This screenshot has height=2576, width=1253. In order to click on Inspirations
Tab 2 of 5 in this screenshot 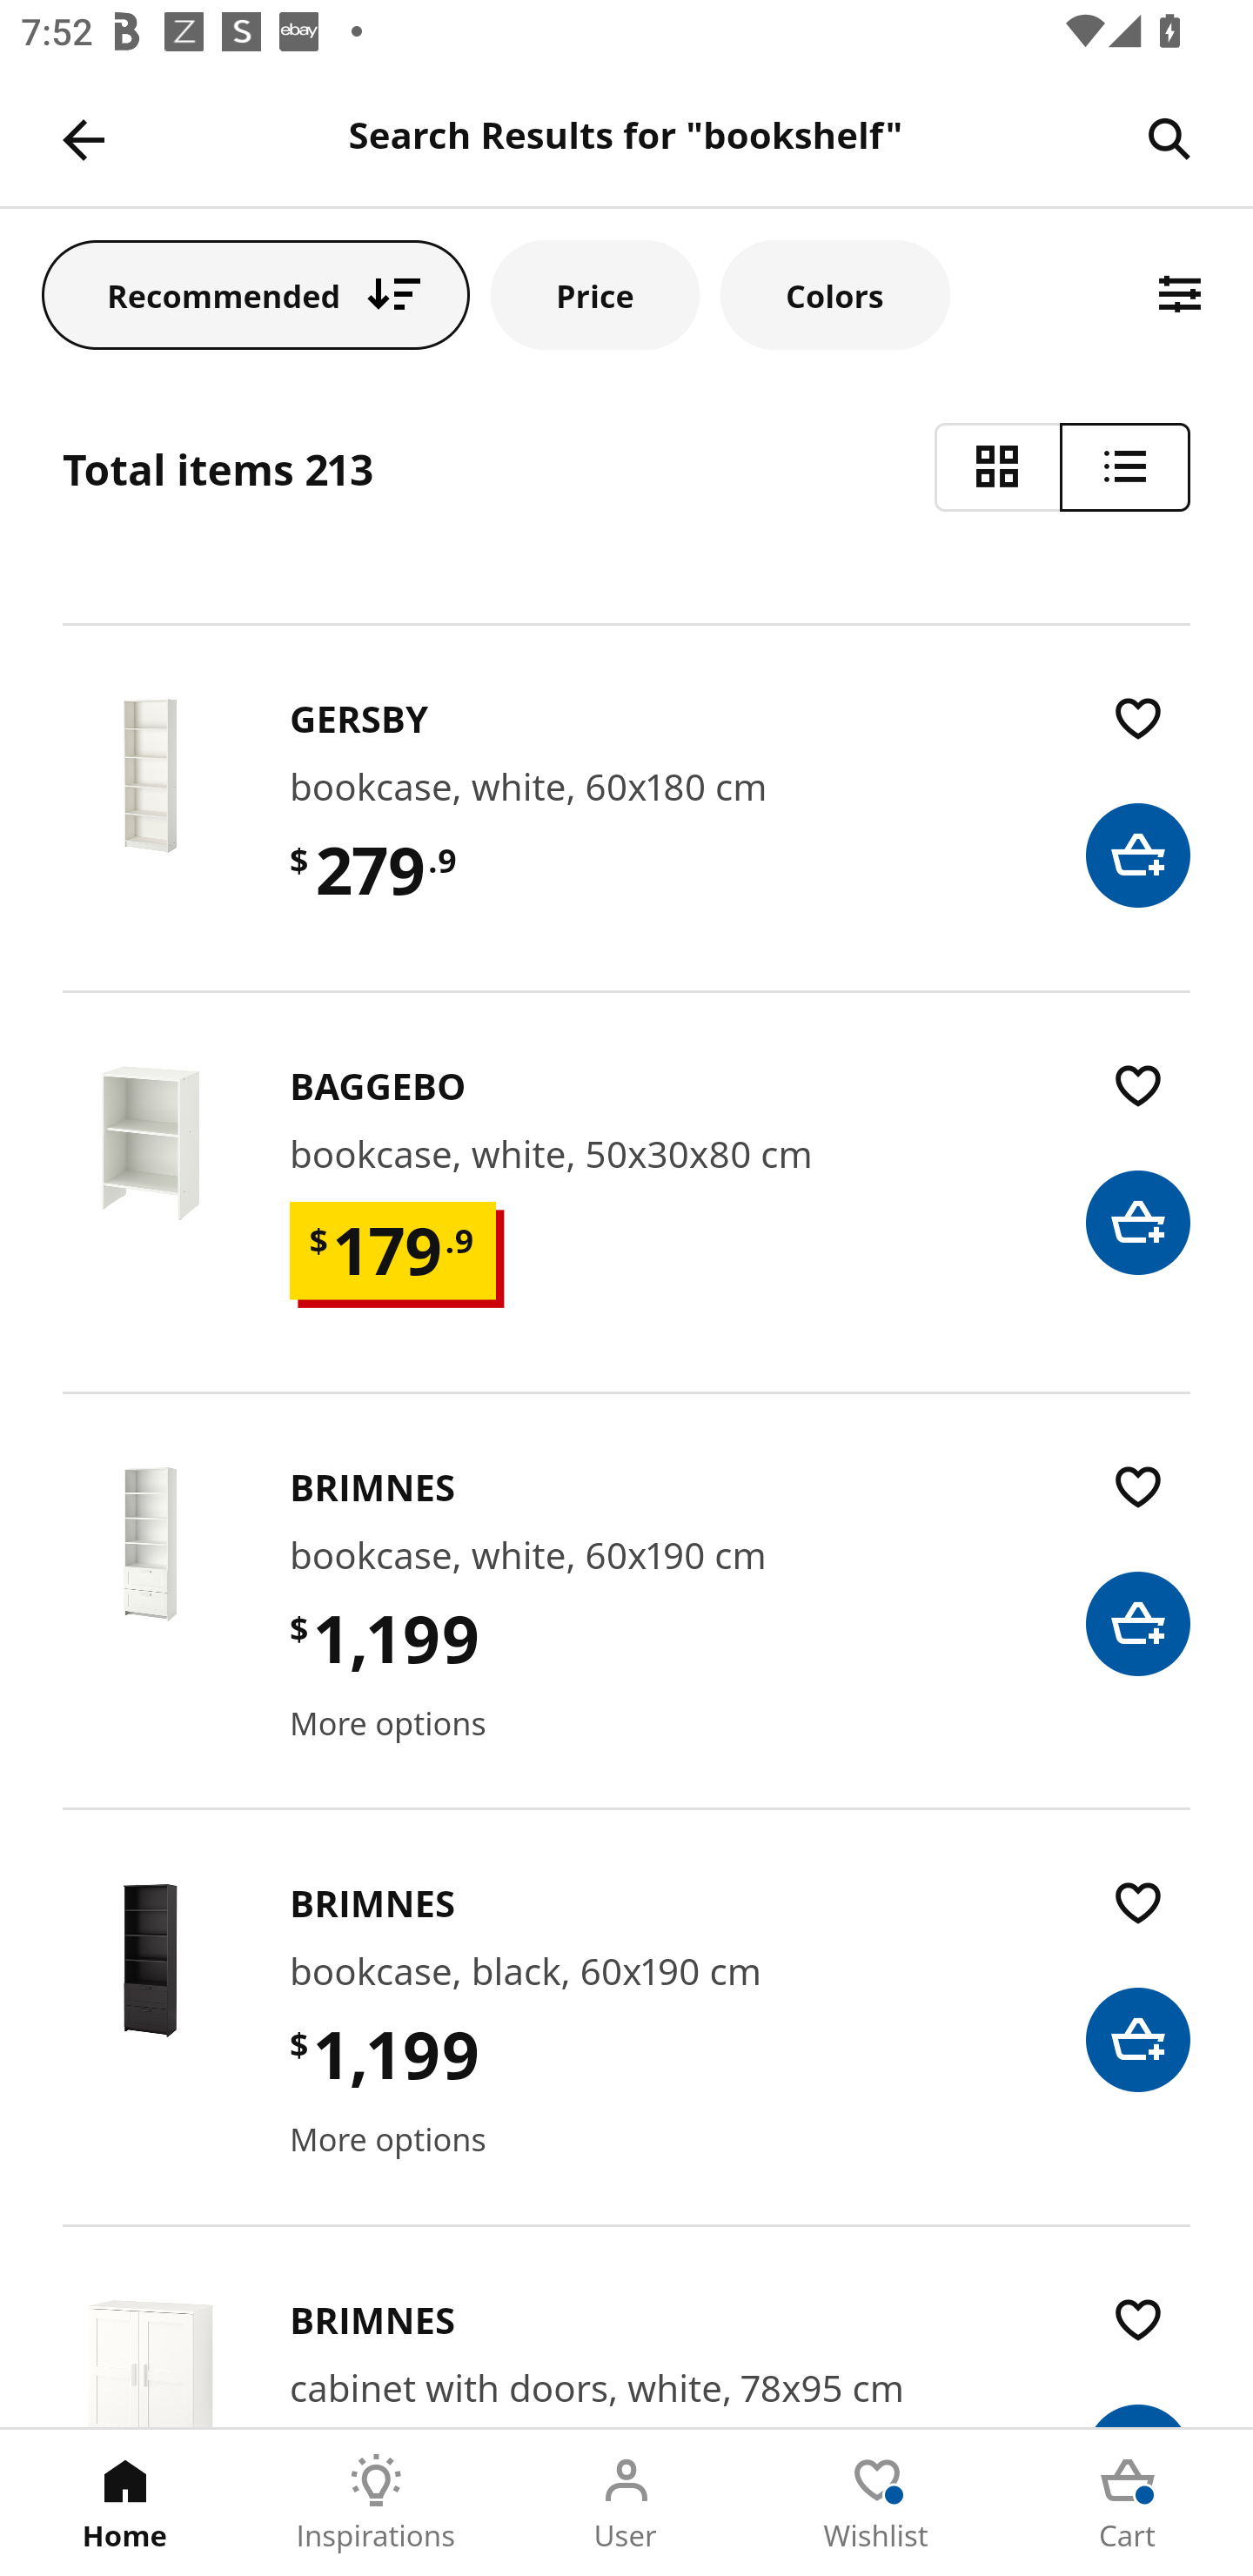, I will do `click(376, 2503)`.